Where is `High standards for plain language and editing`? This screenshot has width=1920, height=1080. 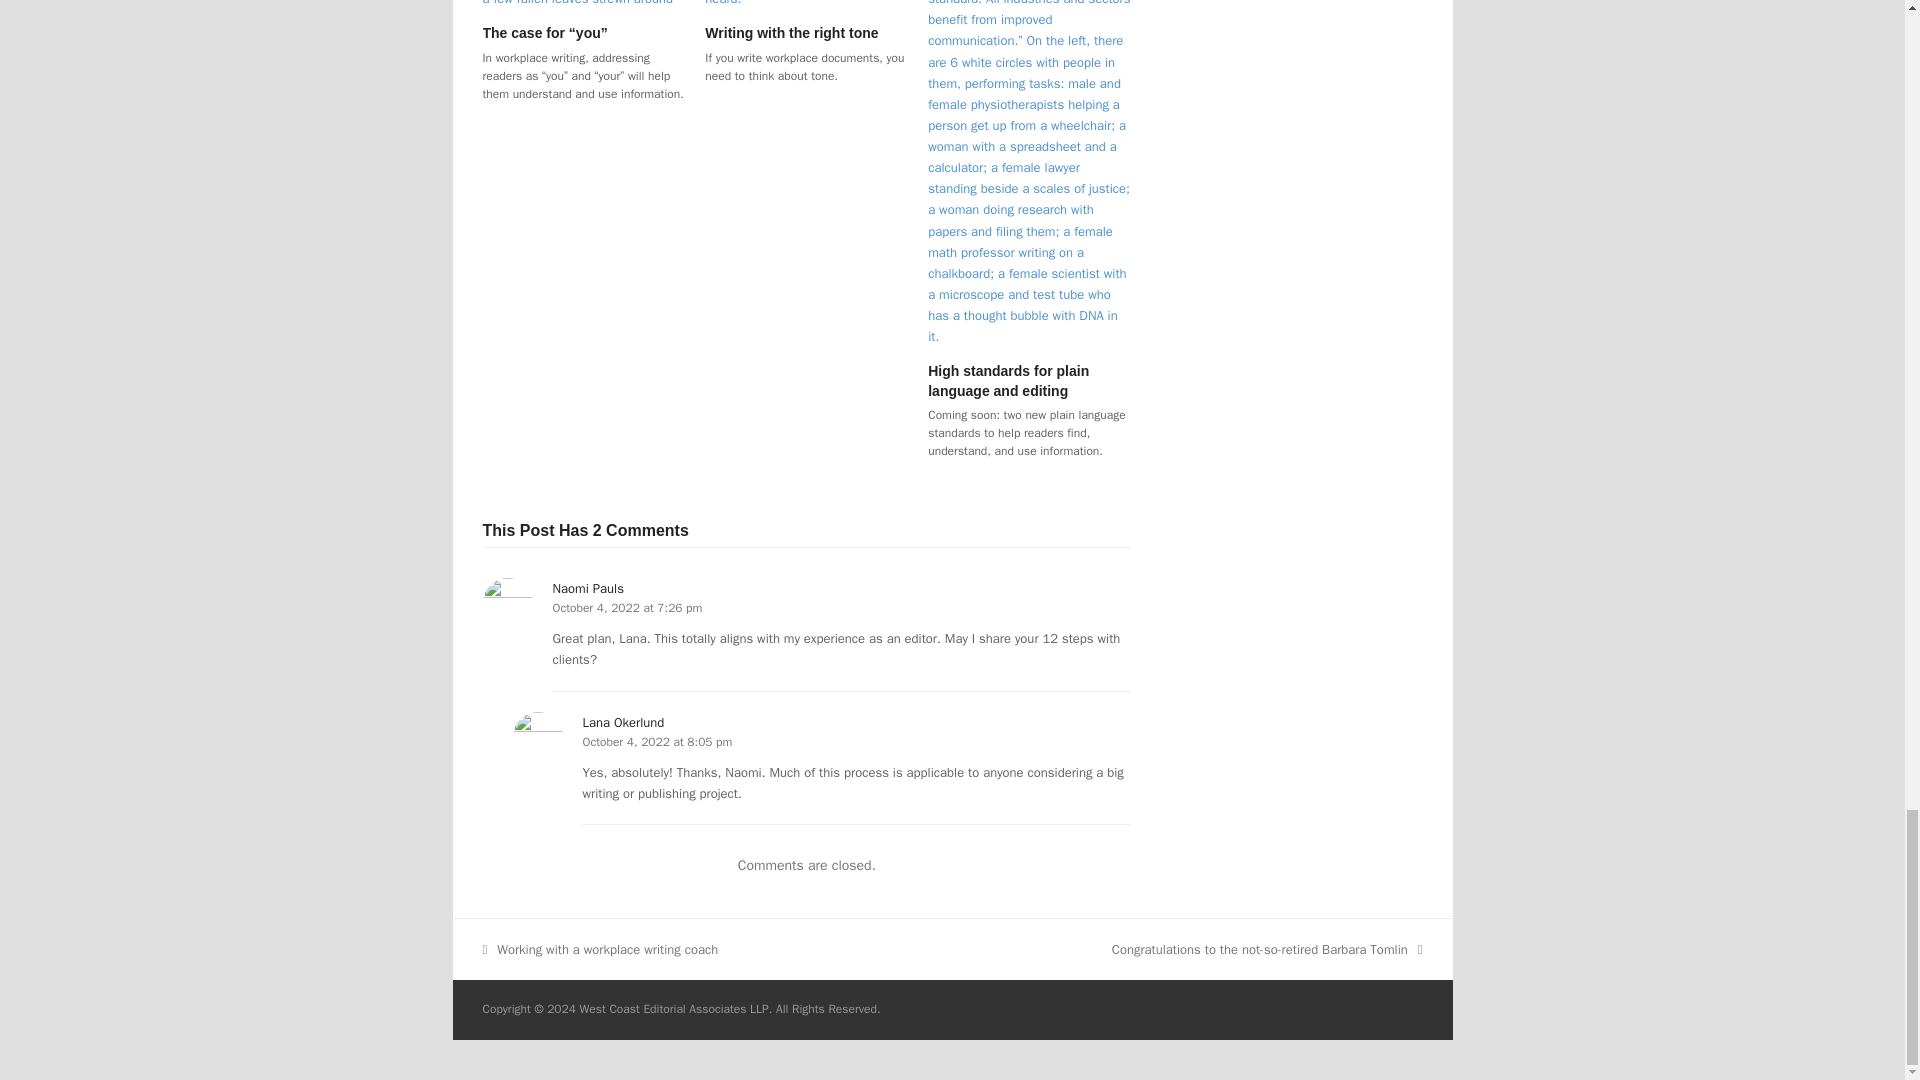
High standards for plain language and editing is located at coordinates (1008, 380).